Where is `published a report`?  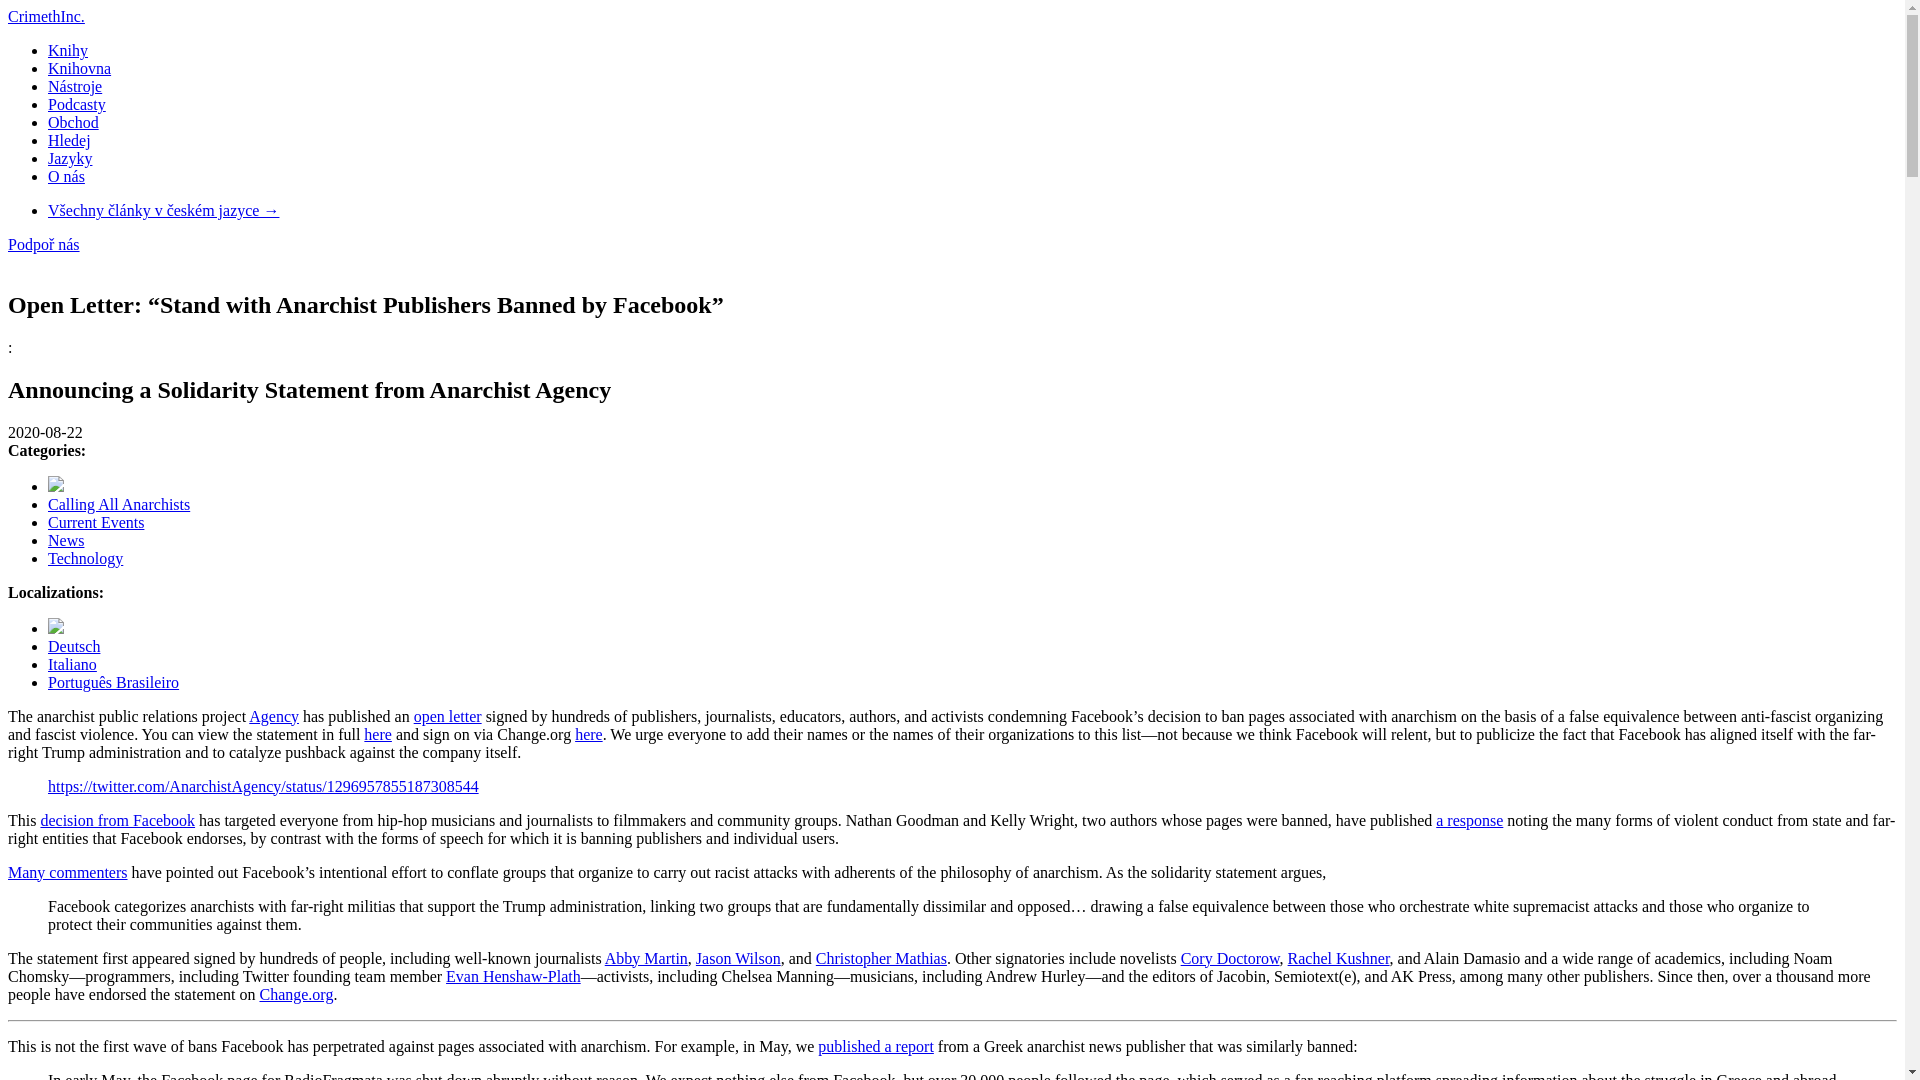
published a report is located at coordinates (875, 1046).